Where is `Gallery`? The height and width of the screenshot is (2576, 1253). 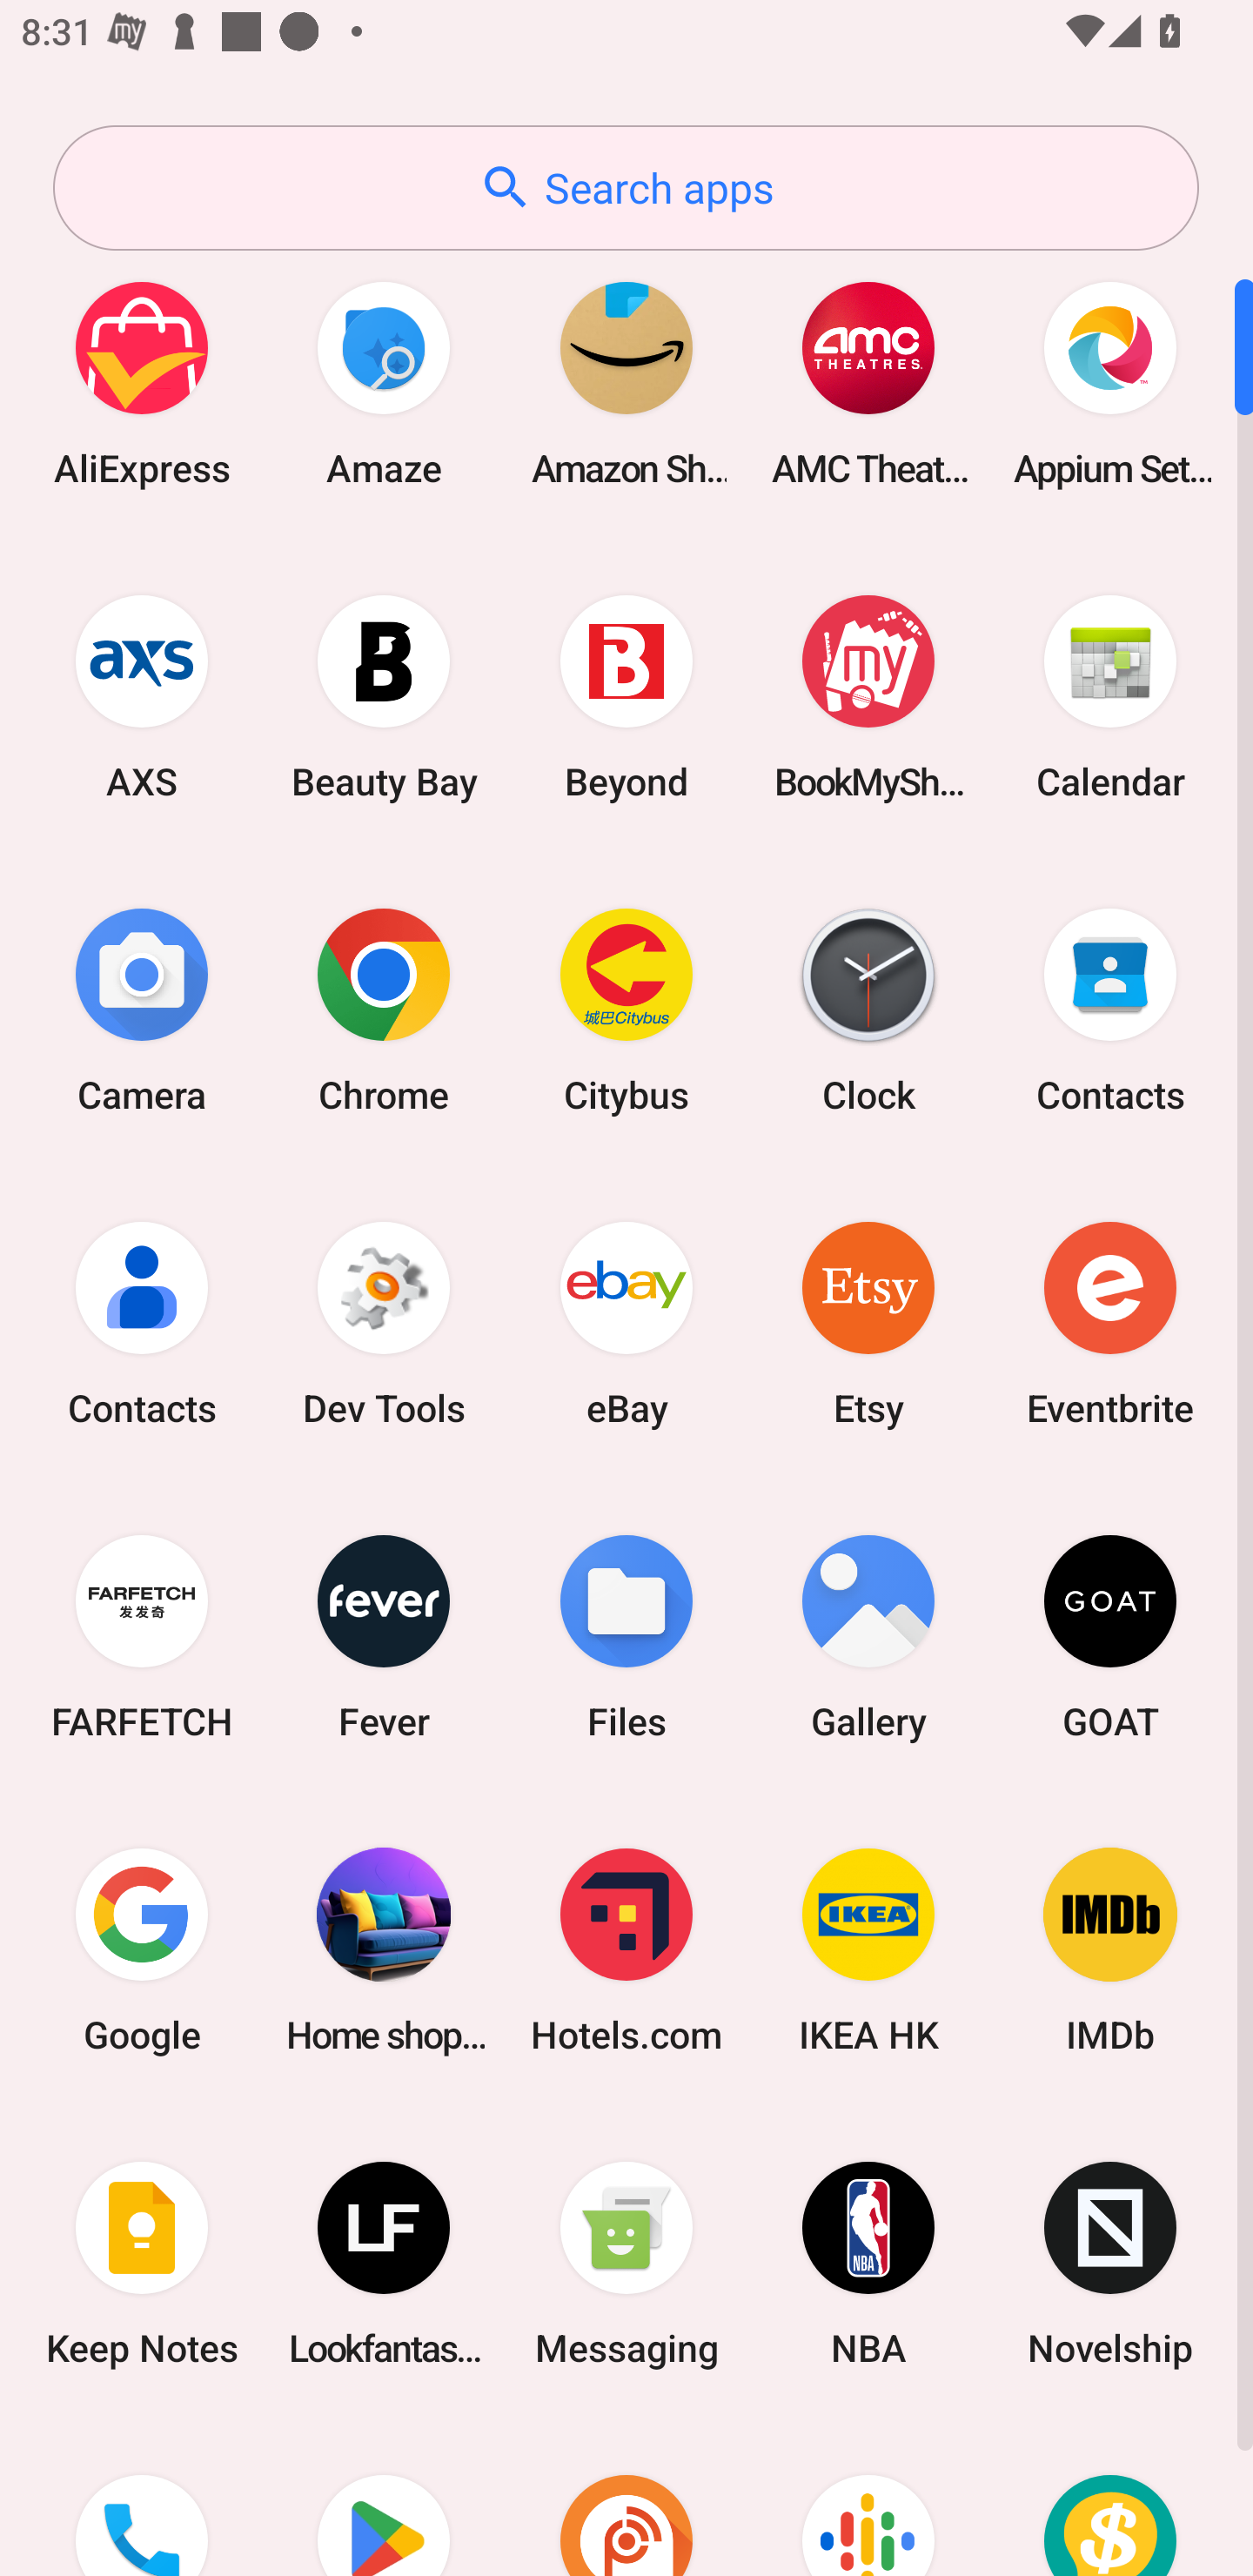 Gallery is located at coordinates (868, 1636).